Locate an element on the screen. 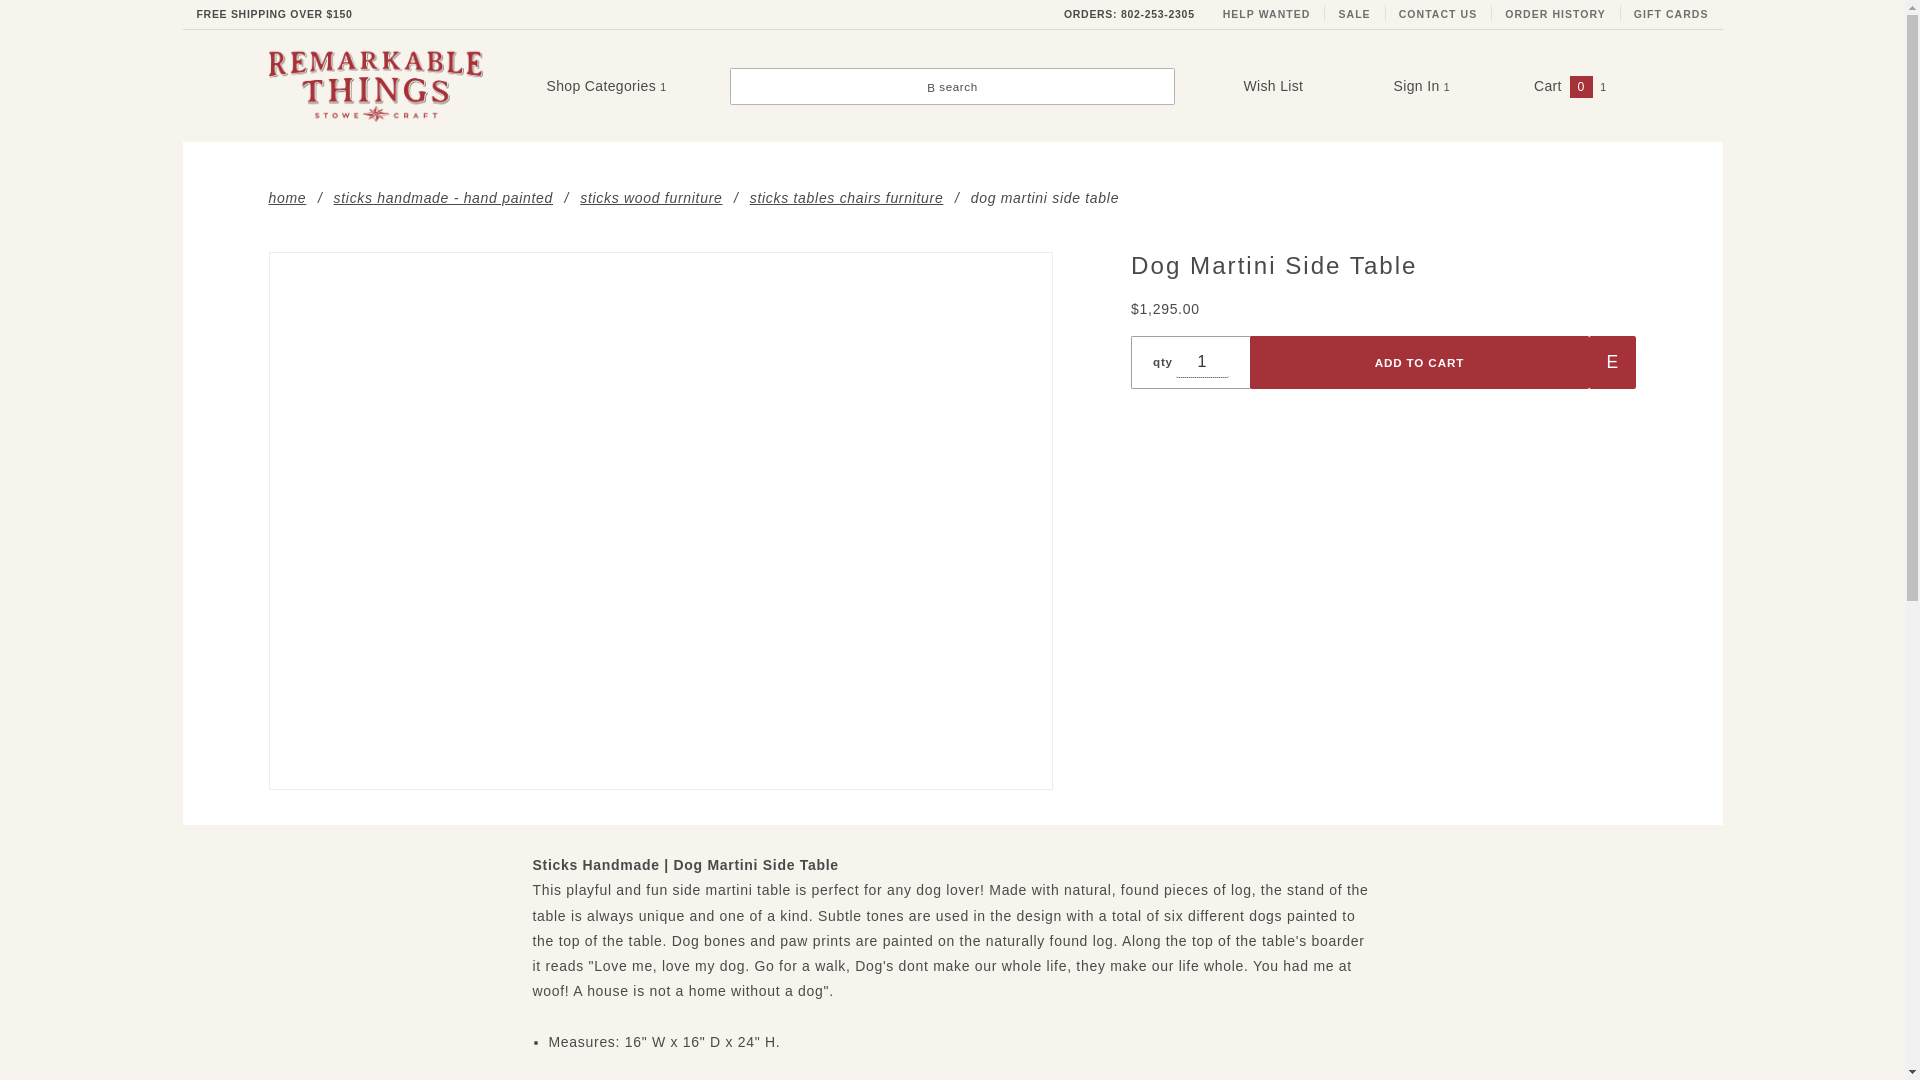 The width and height of the screenshot is (1920, 1080). CLOSE is located at coordinates (1542, 16).